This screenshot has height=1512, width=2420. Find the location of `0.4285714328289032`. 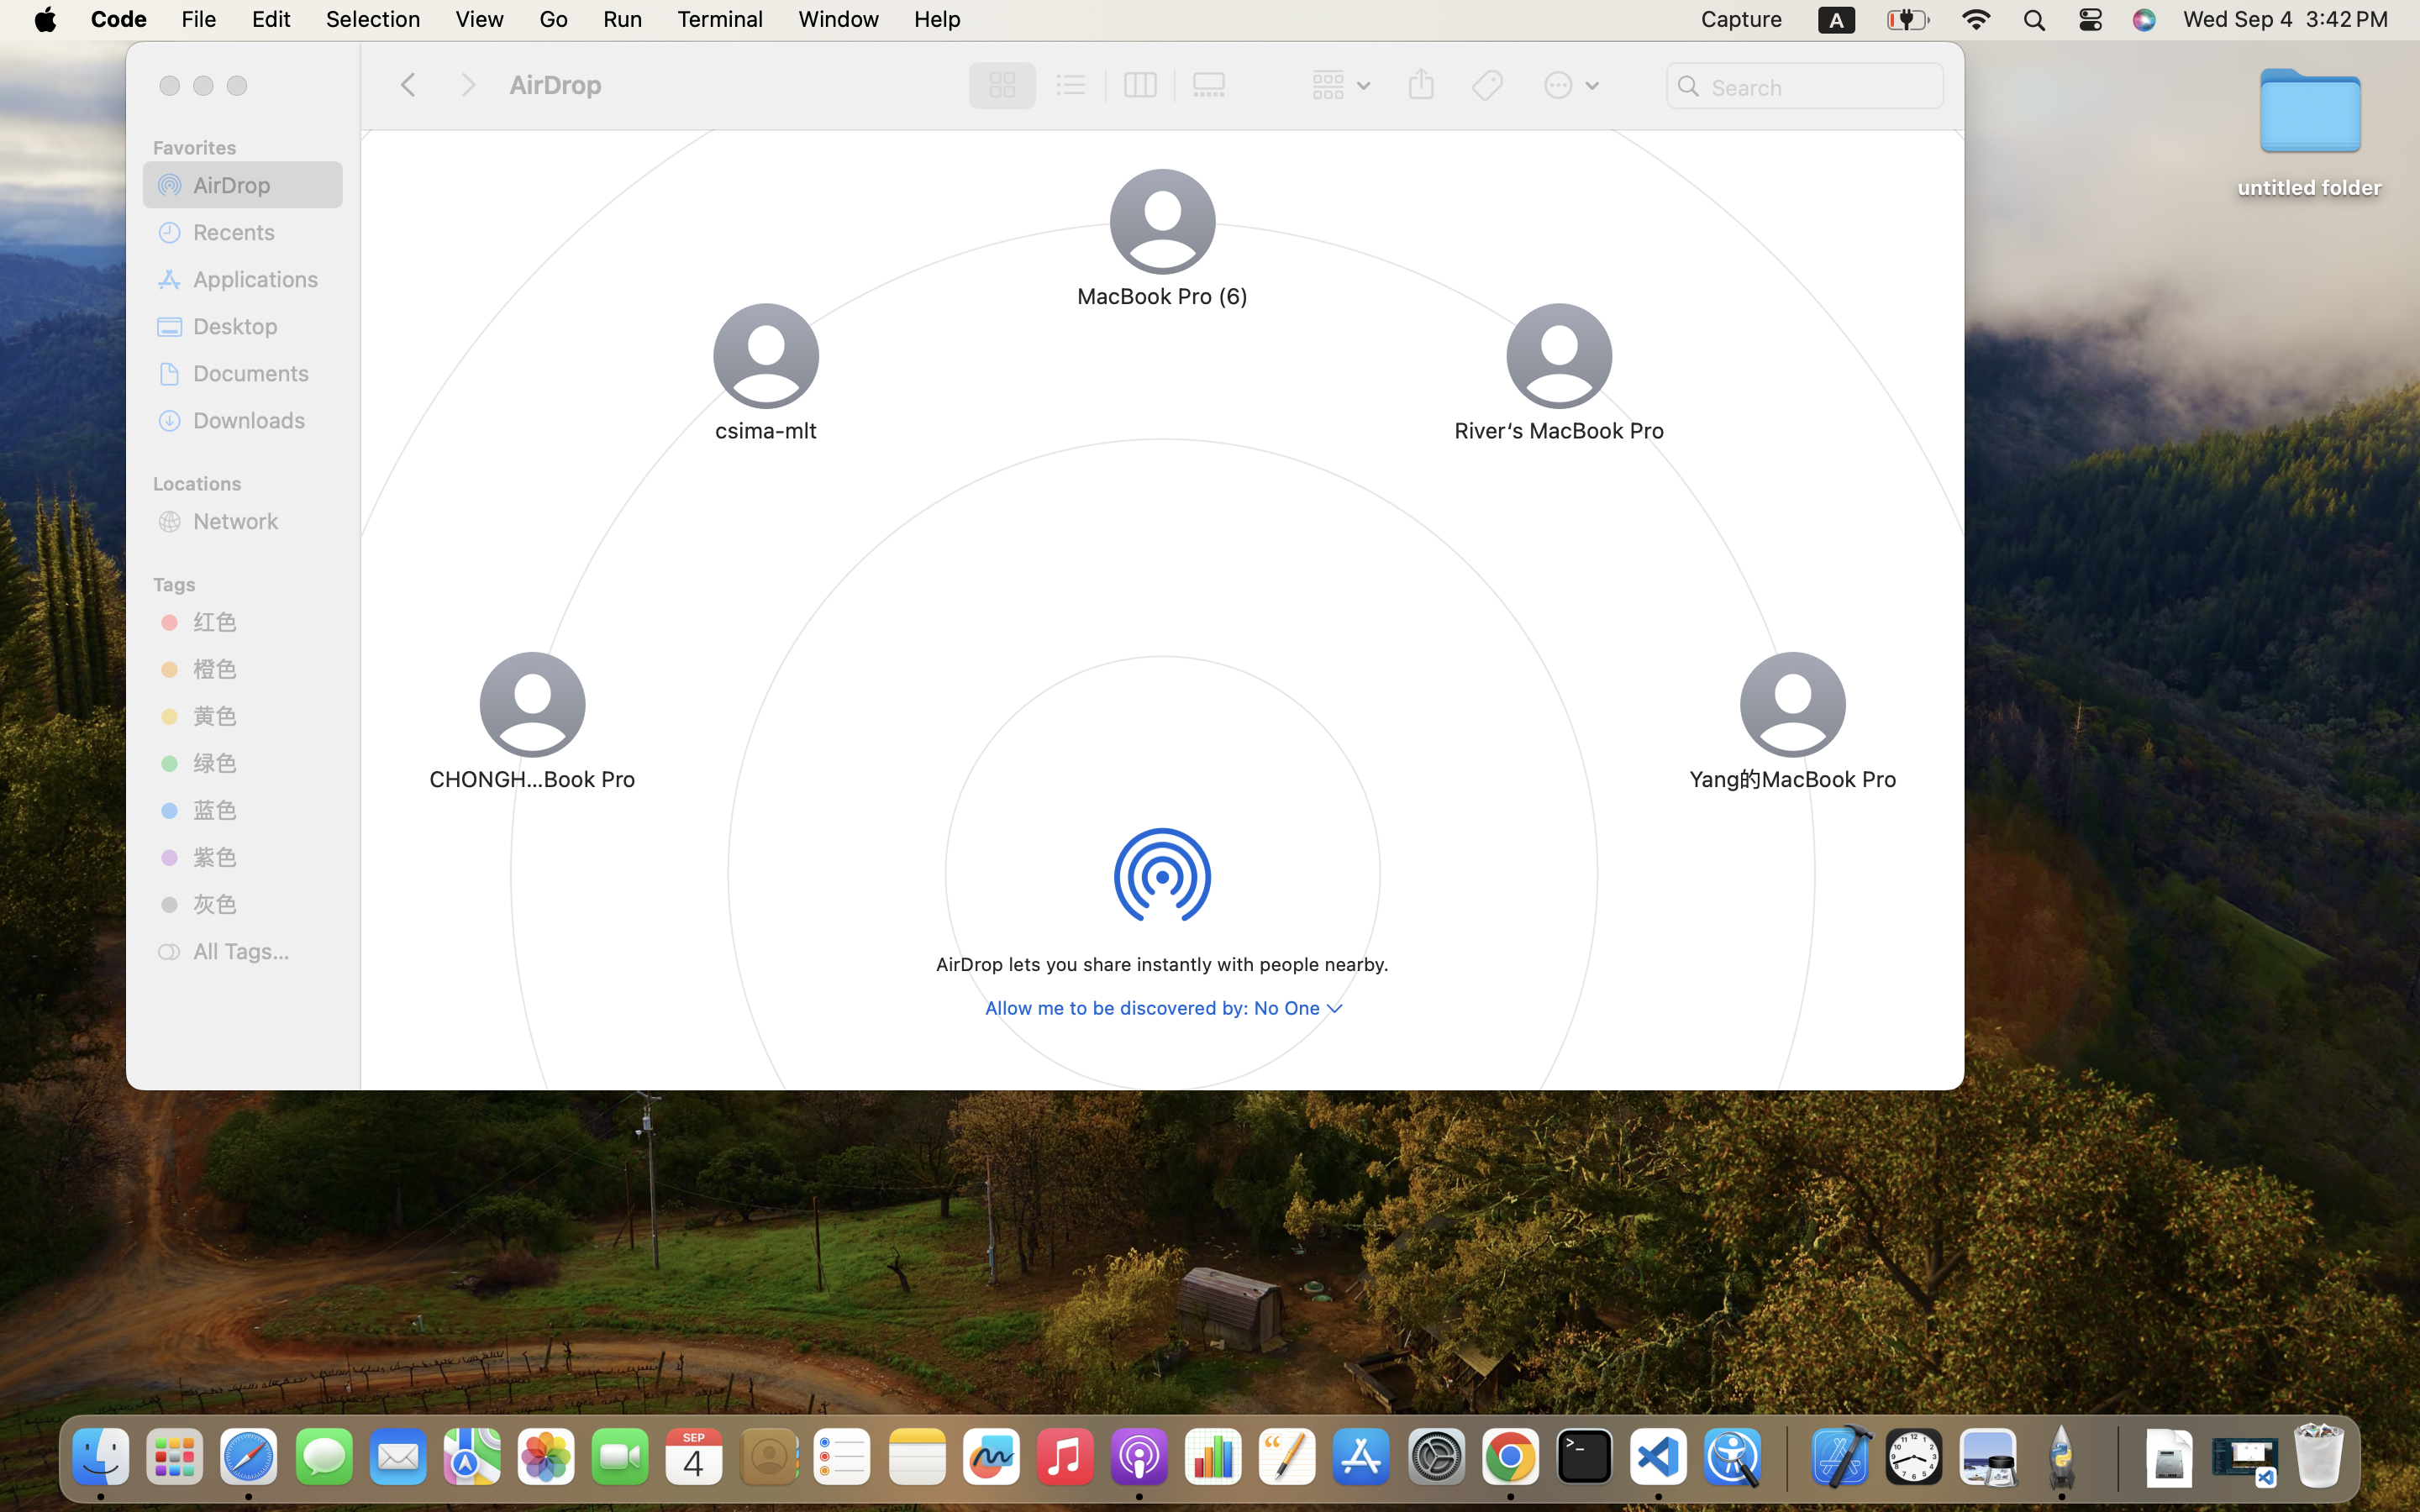

0.4285714328289032 is located at coordinates (1786, 1457).